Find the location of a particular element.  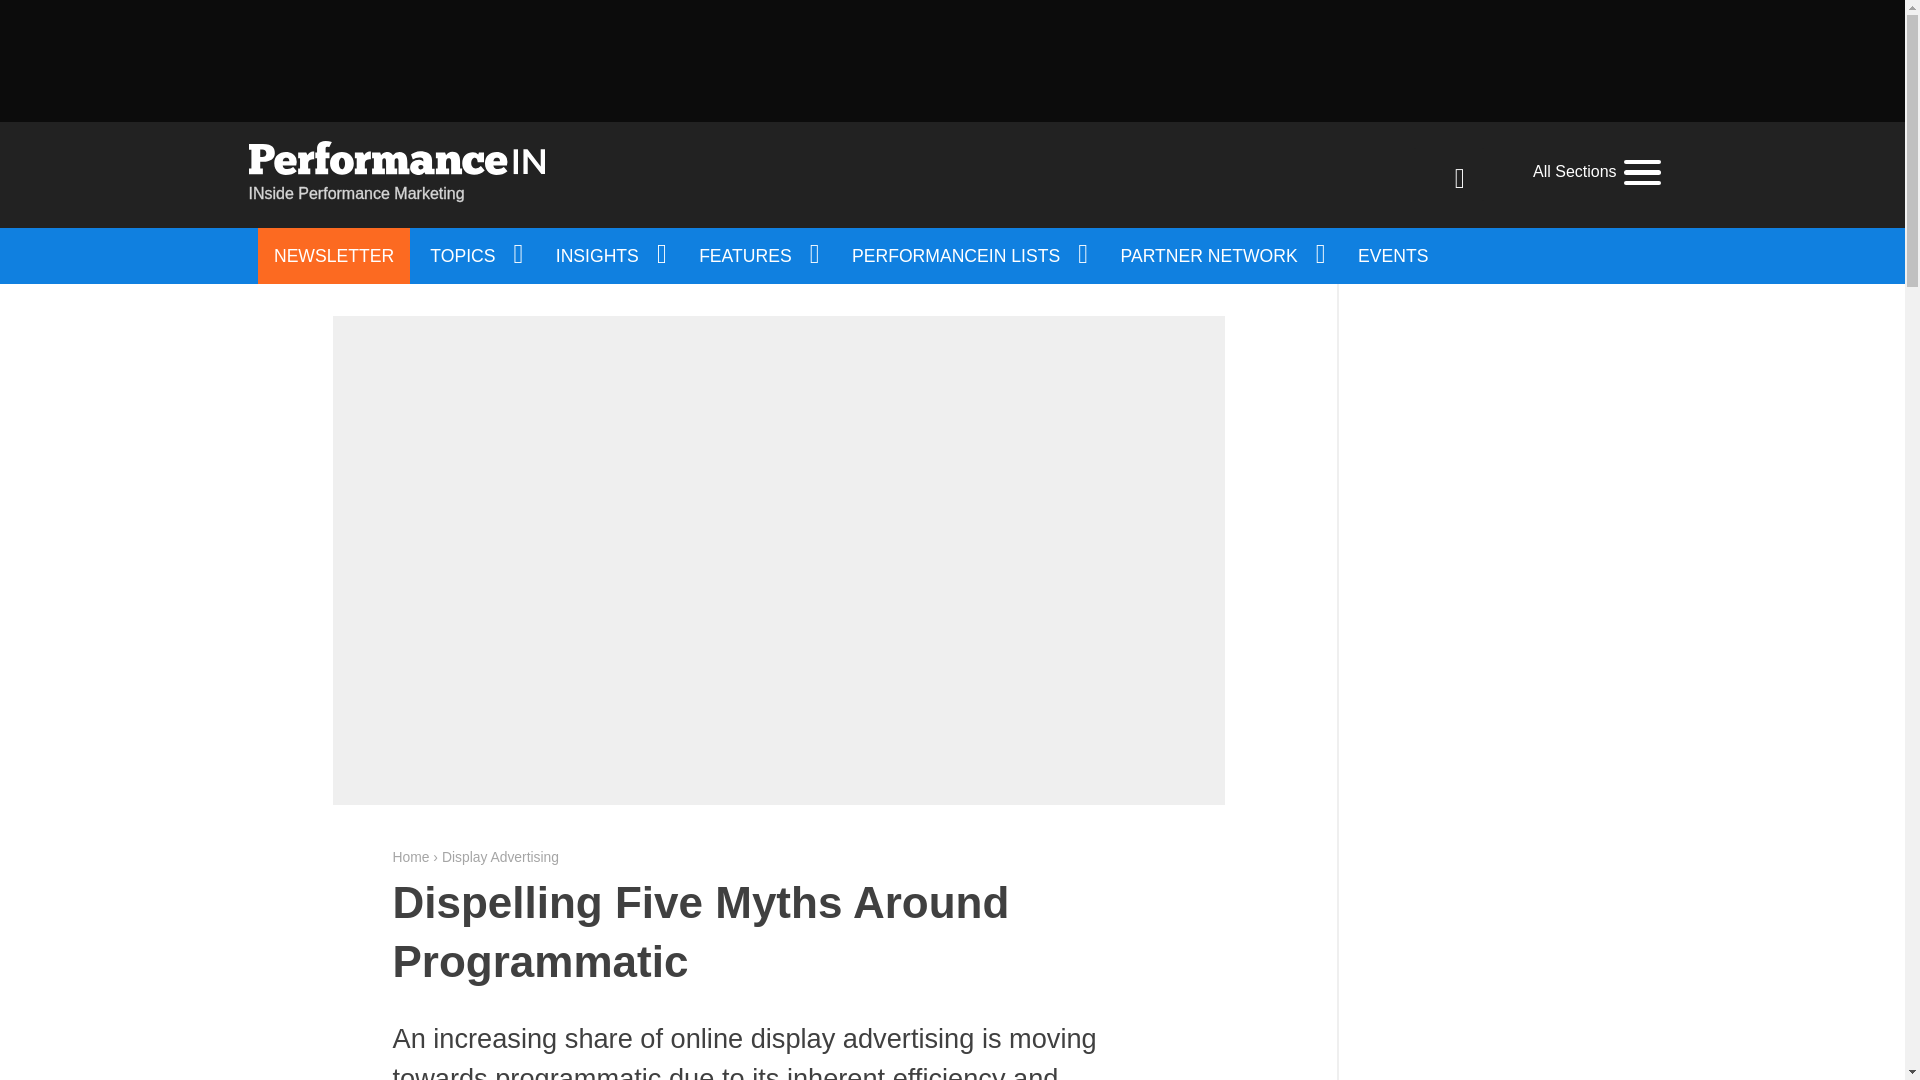

PARTNER NETWORK is located at coordinates (1222, 256).